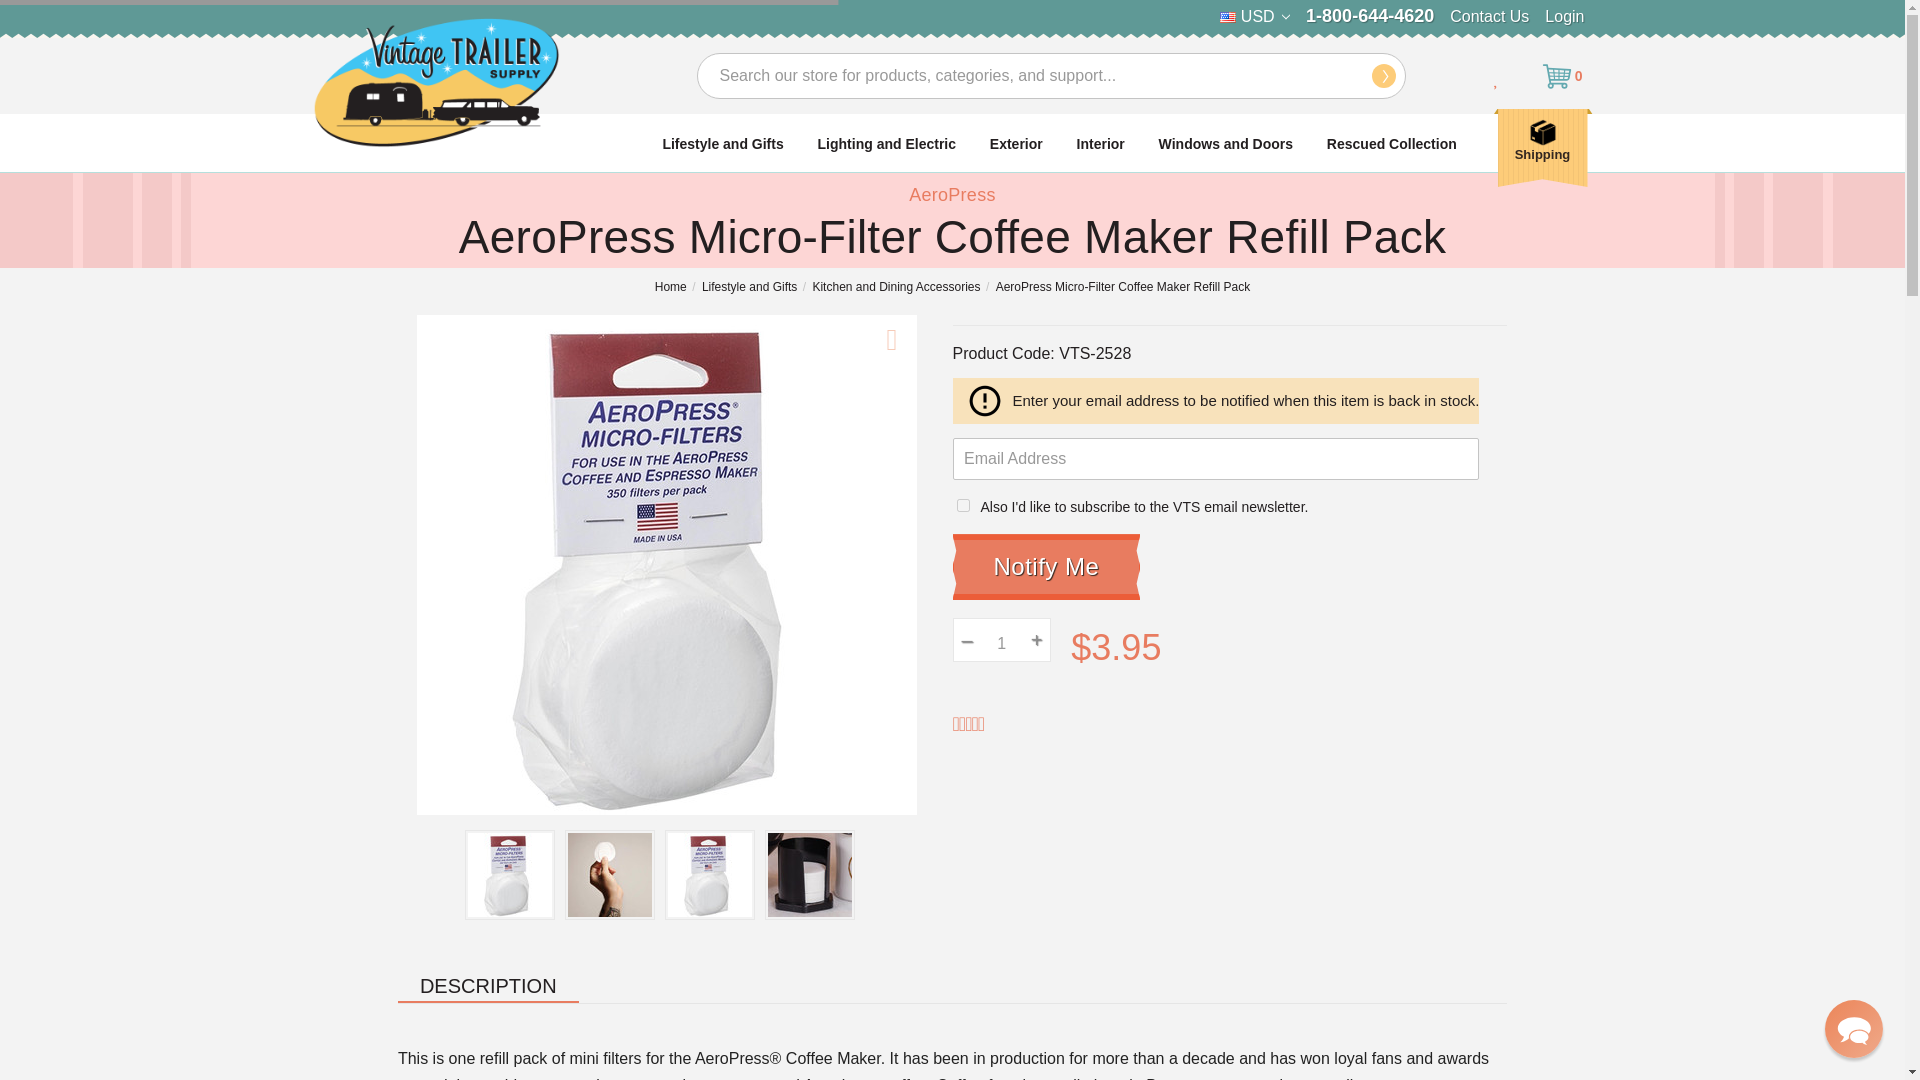 This screenshot has height=1080, width=1920. I want to click on AeroPress Micro-Filter Coffee Maker Refill Pack, so click(610, 874).